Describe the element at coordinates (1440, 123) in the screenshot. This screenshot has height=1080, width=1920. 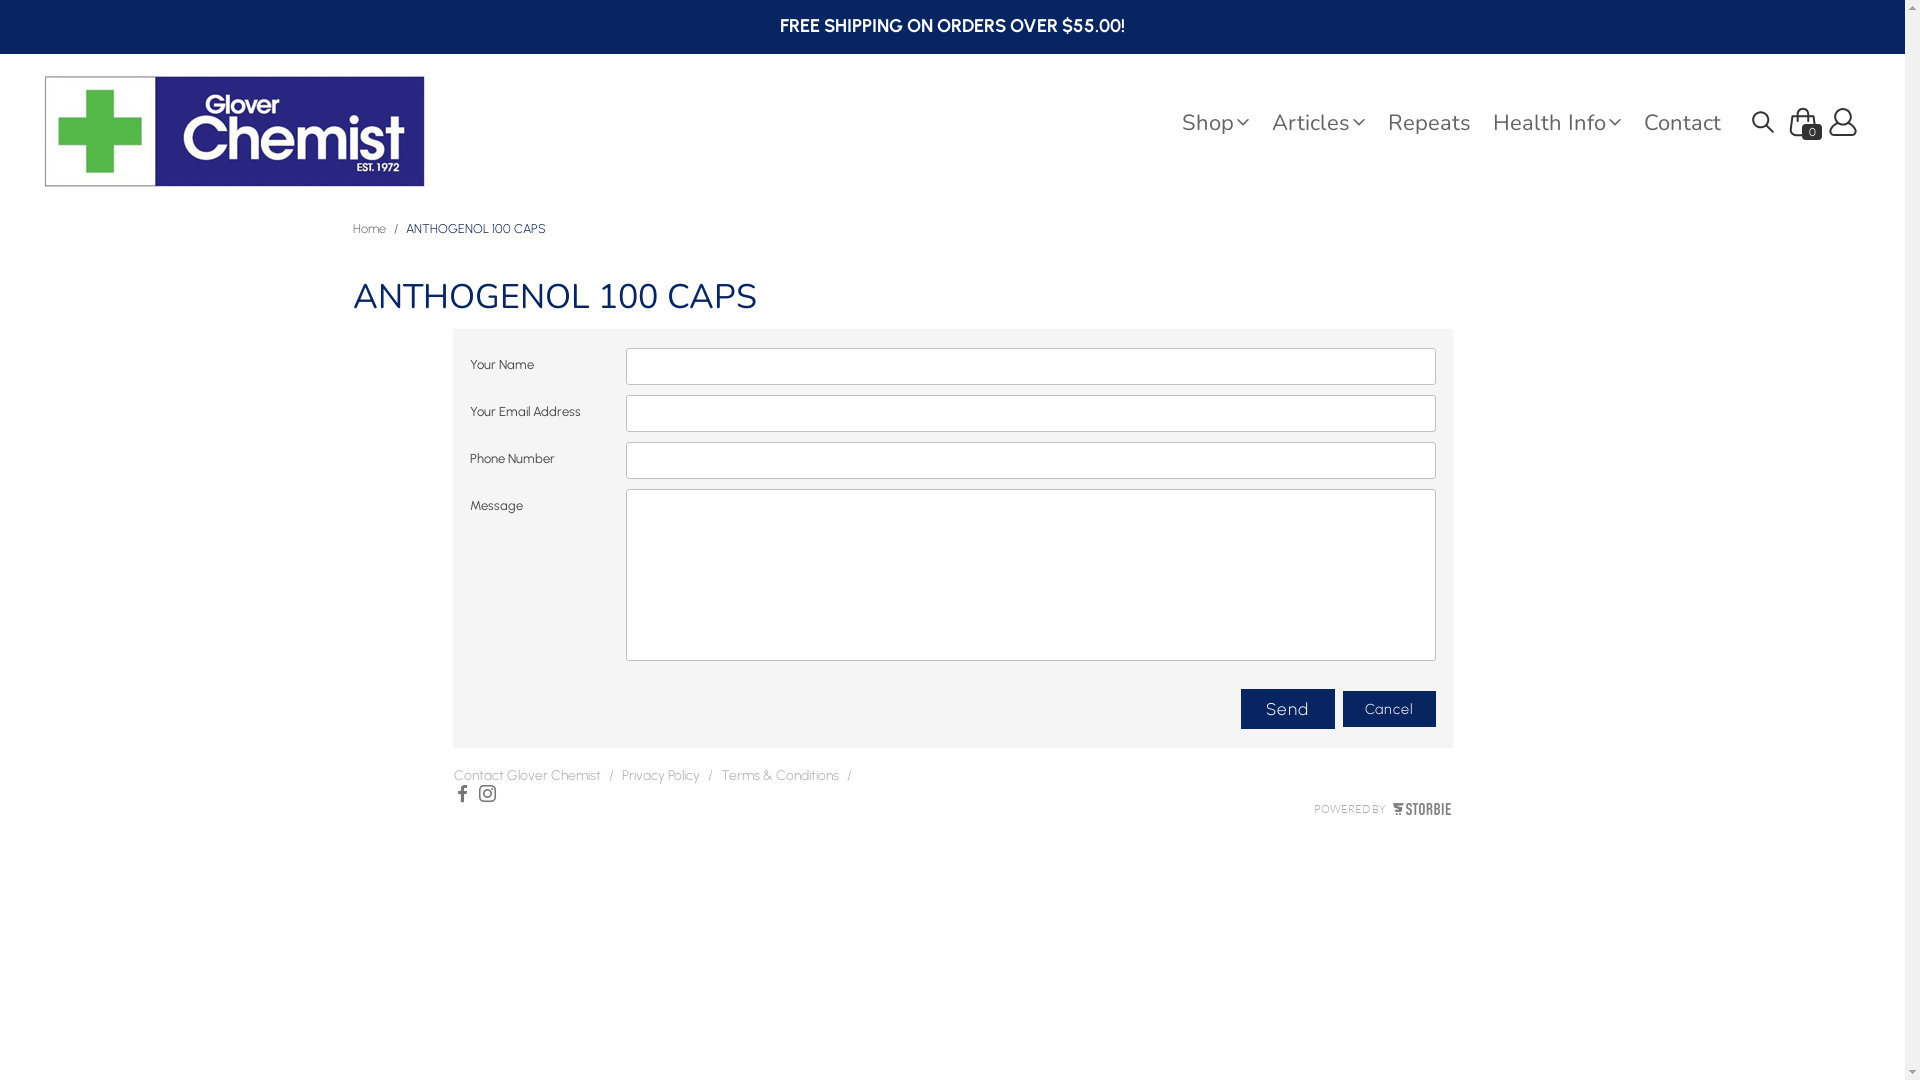
I see `Repeats` at that location.